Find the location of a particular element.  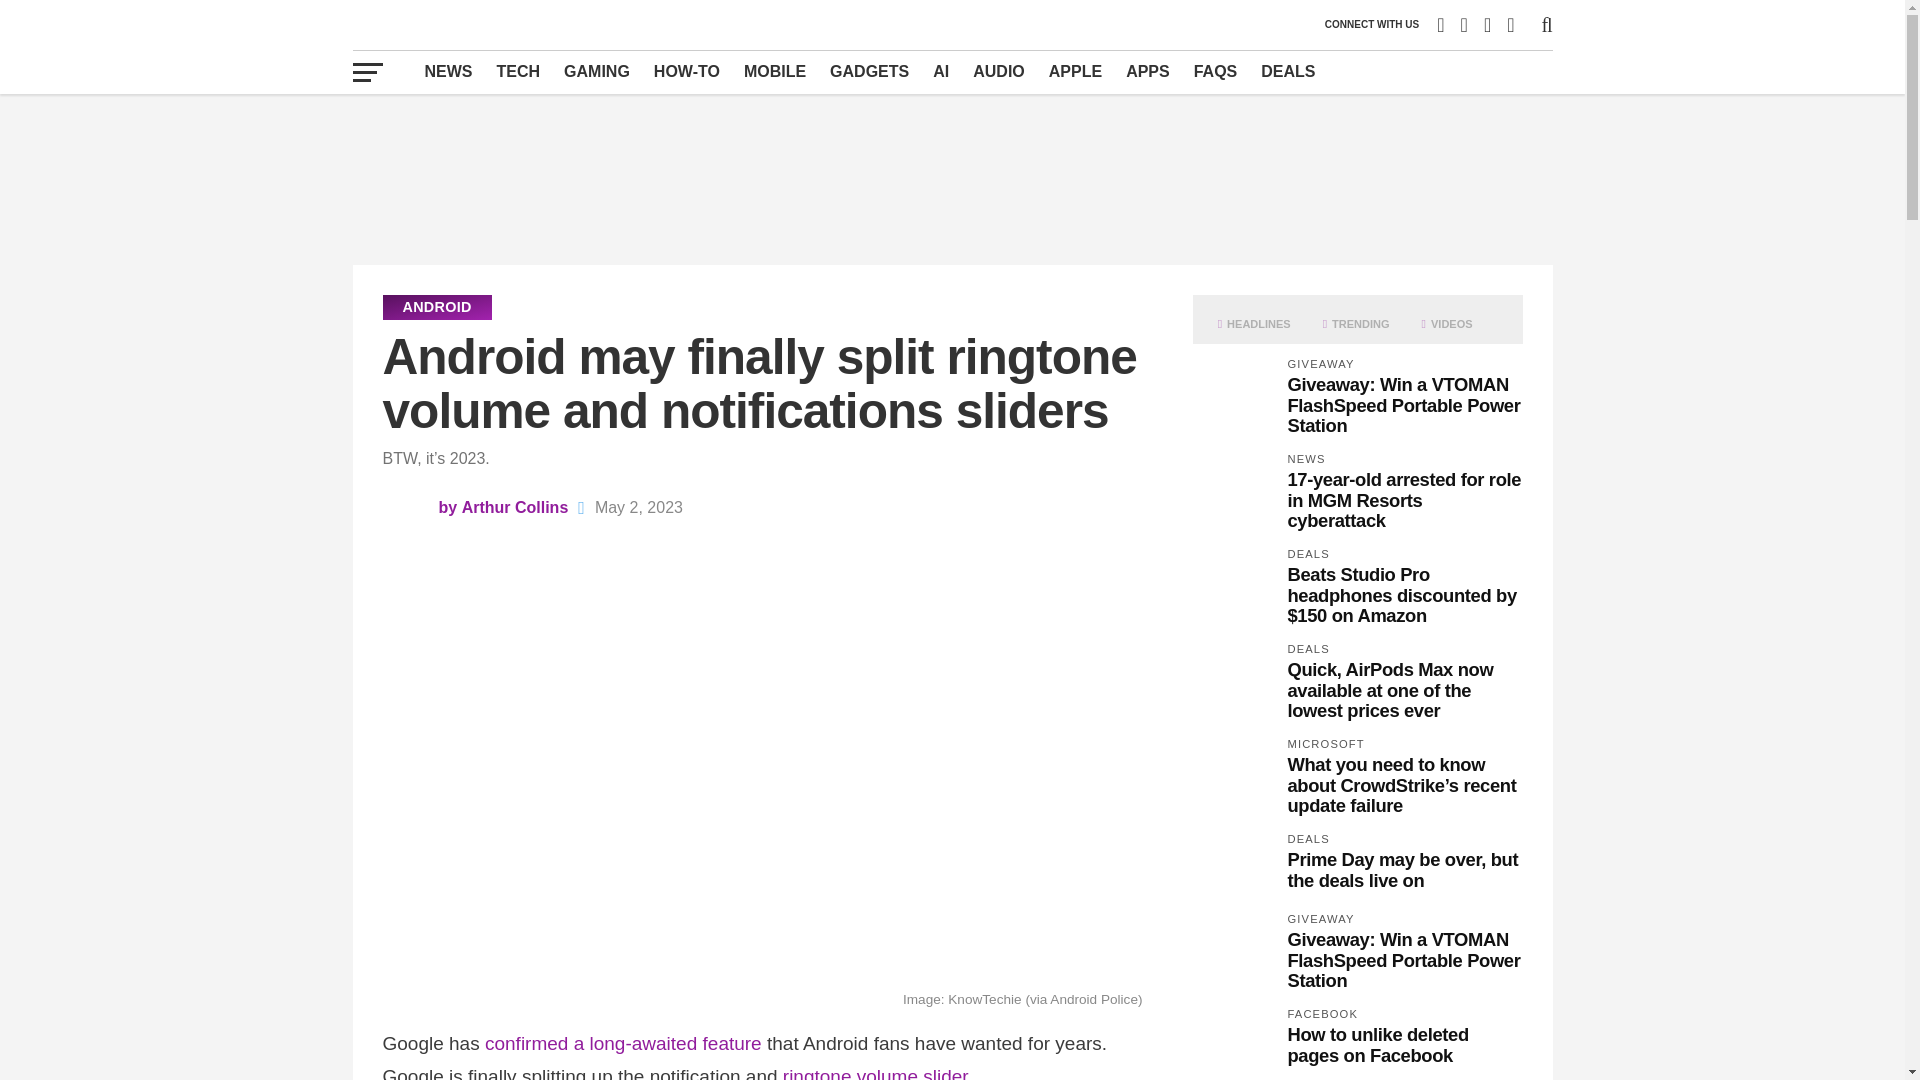

TECH is located at coordinates (518, 71).